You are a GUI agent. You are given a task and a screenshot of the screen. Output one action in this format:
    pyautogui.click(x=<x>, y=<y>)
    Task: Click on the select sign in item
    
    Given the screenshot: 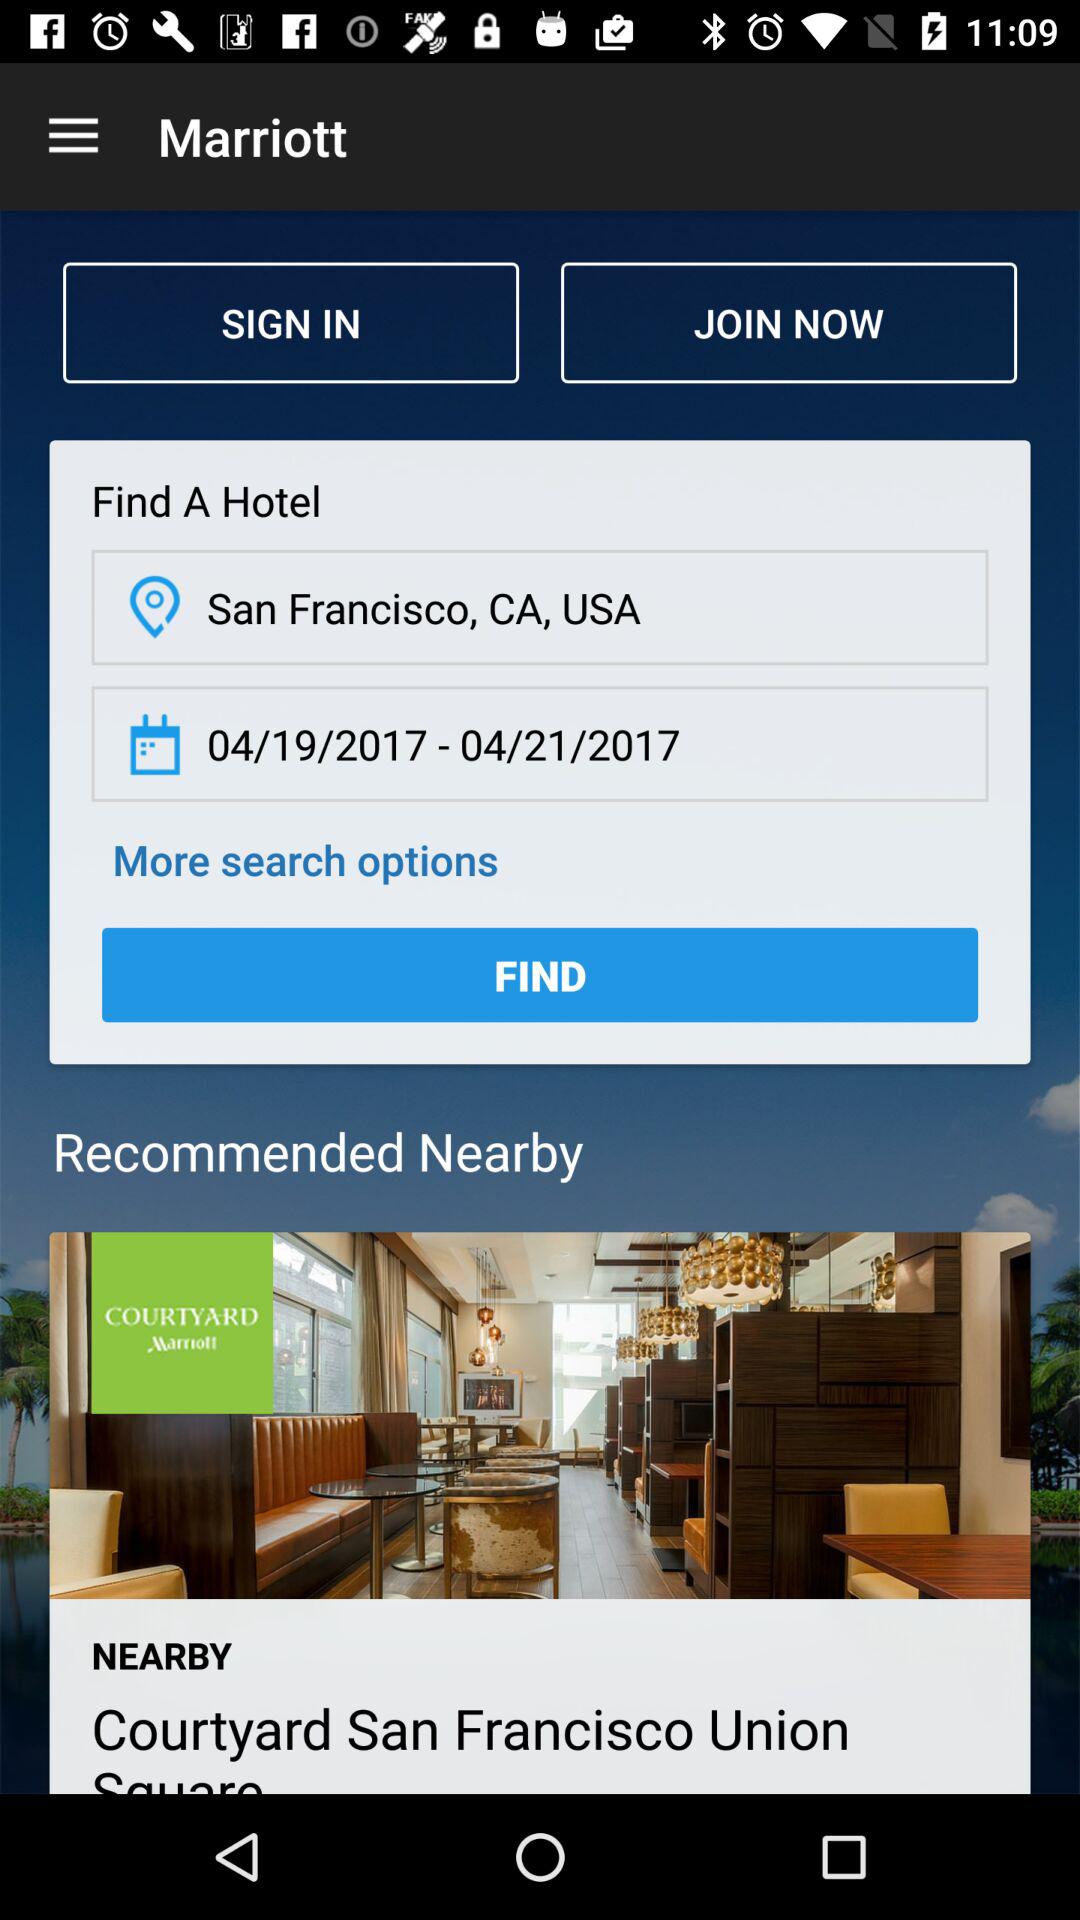 What is the action you would take?
    pyautogui.click(x=291, y=322)
    